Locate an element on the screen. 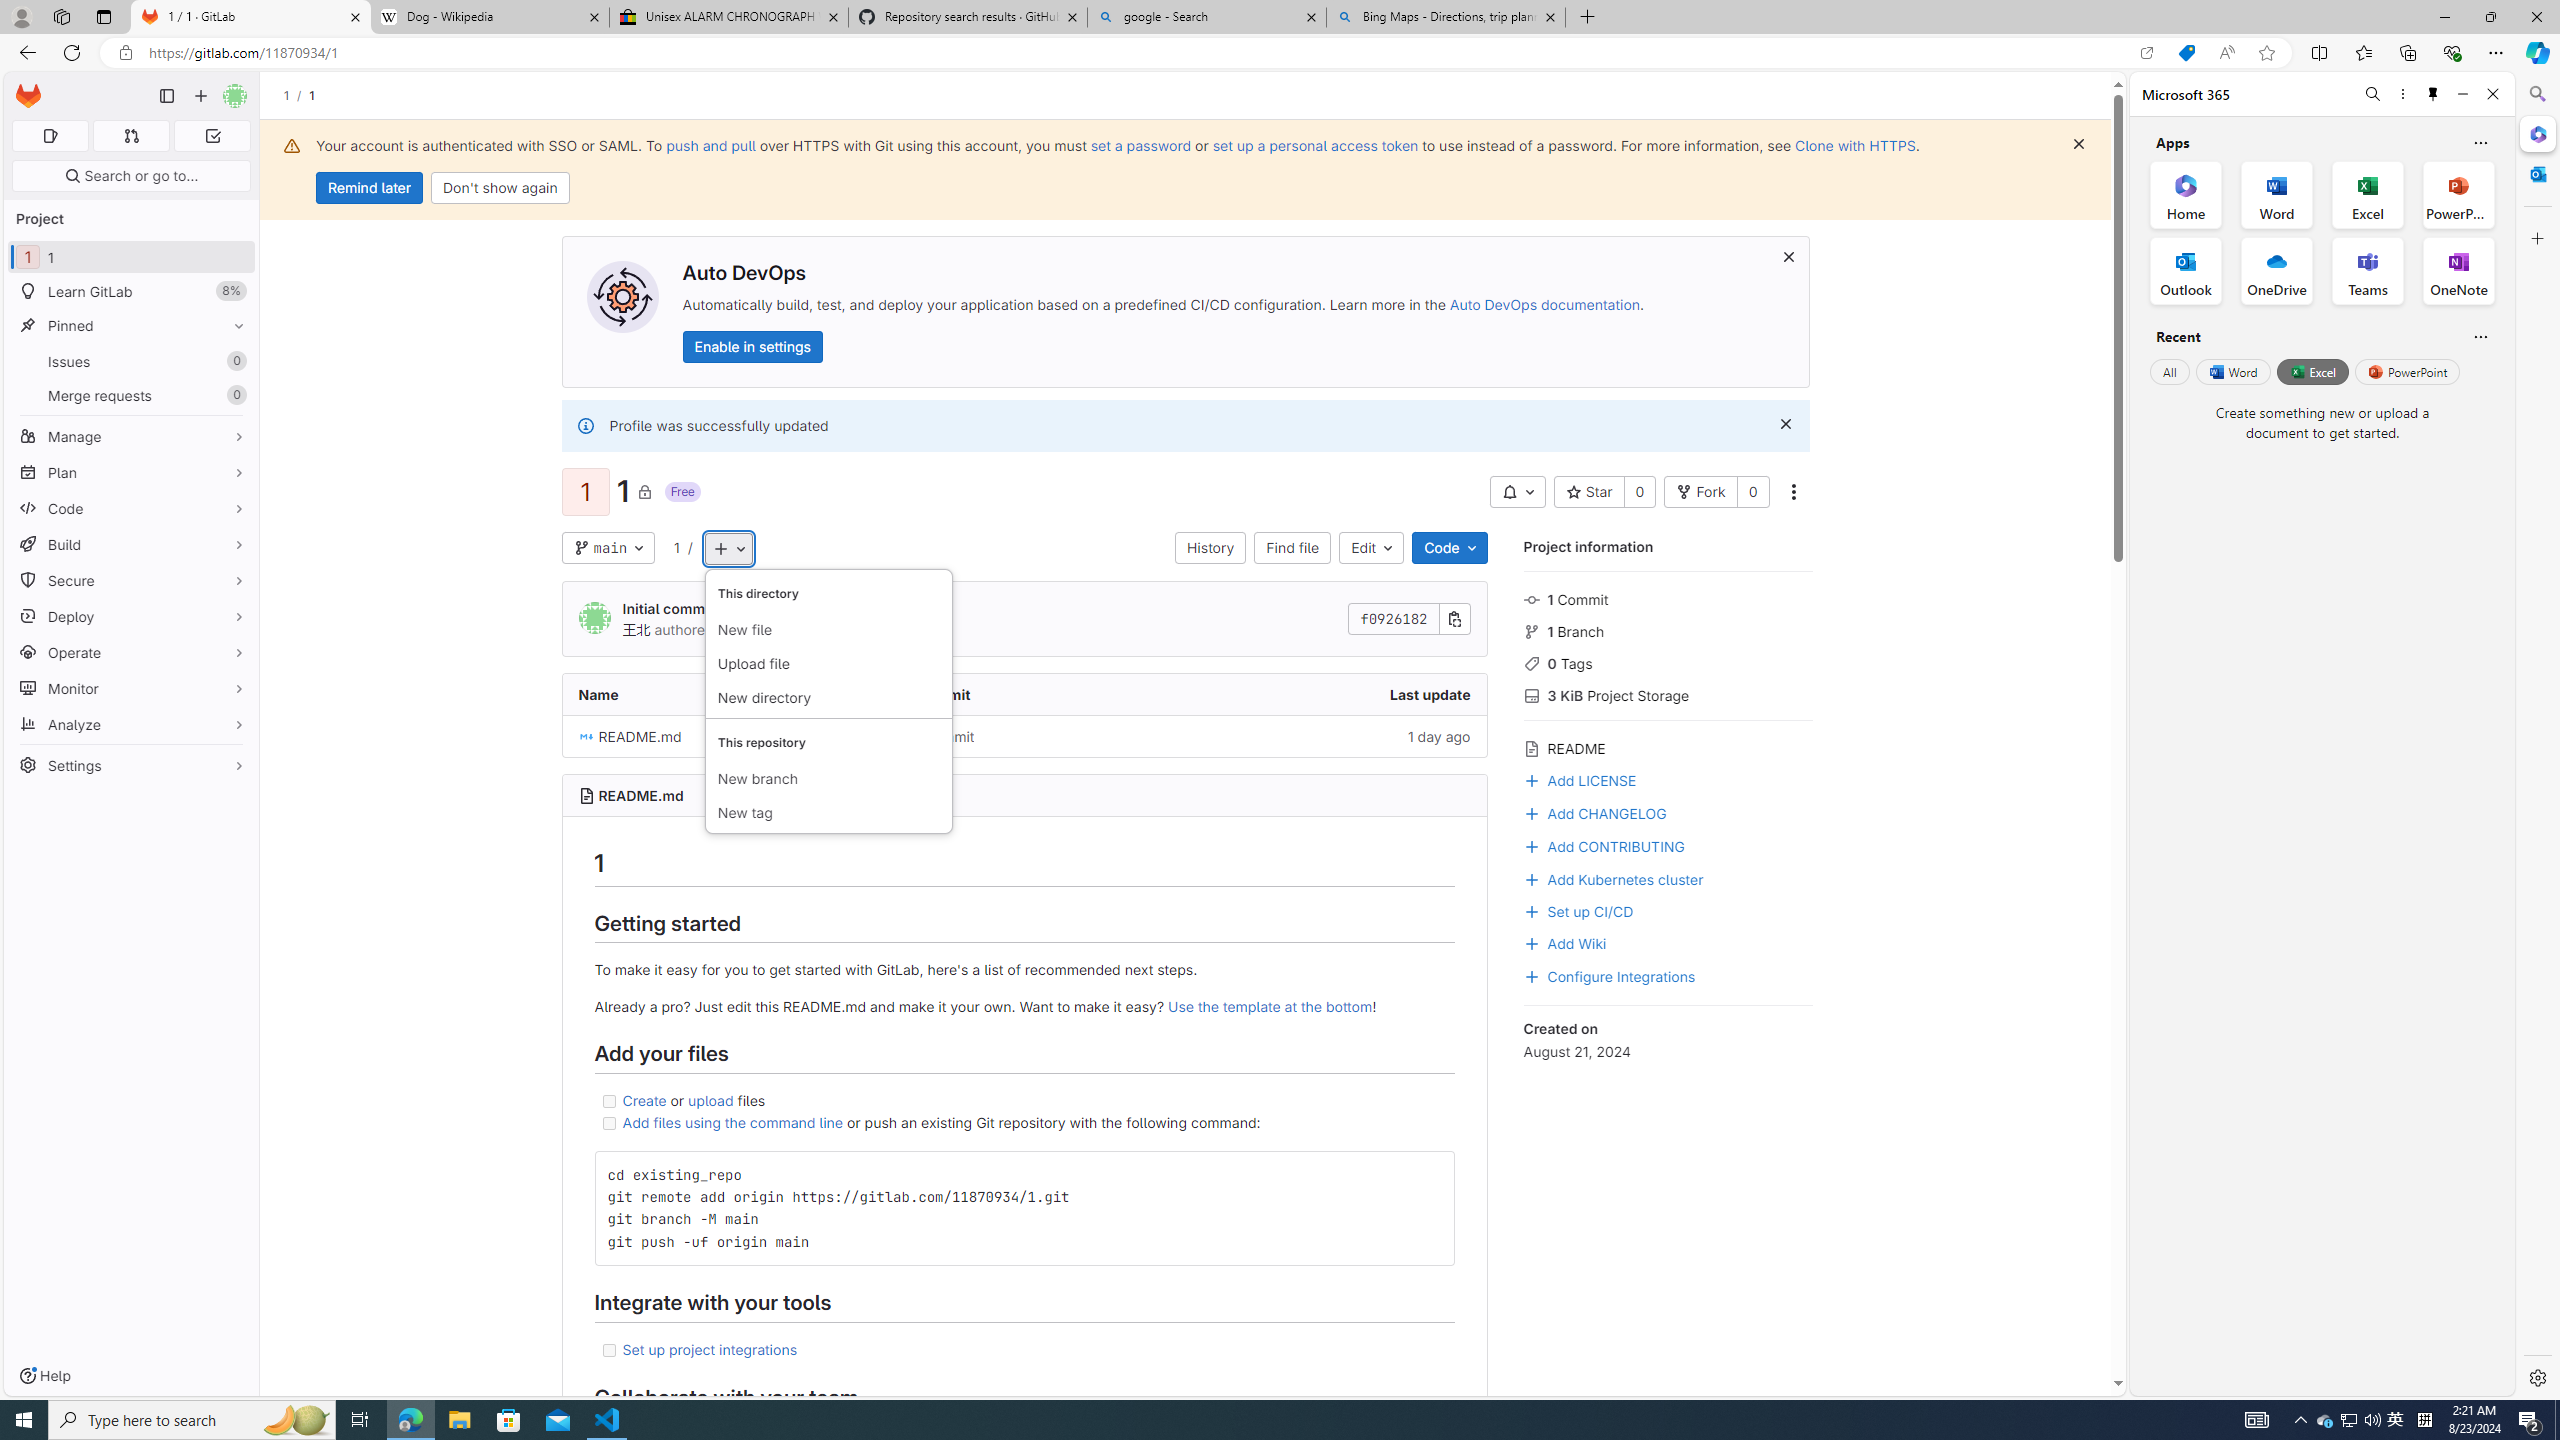  PowerPoint Office App is located at coordinates (2458, 194).